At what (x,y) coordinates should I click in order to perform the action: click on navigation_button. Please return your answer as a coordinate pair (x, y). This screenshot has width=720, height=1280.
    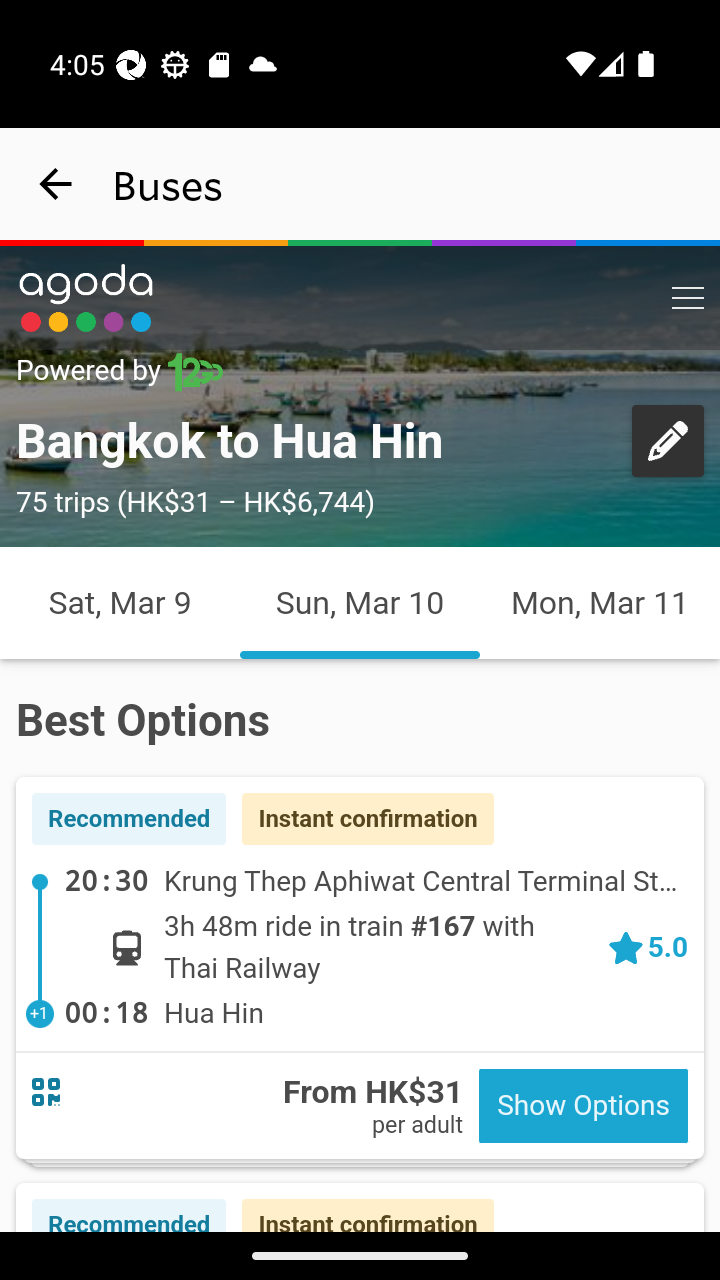
    Looking at the image, I should click on (56, 184).